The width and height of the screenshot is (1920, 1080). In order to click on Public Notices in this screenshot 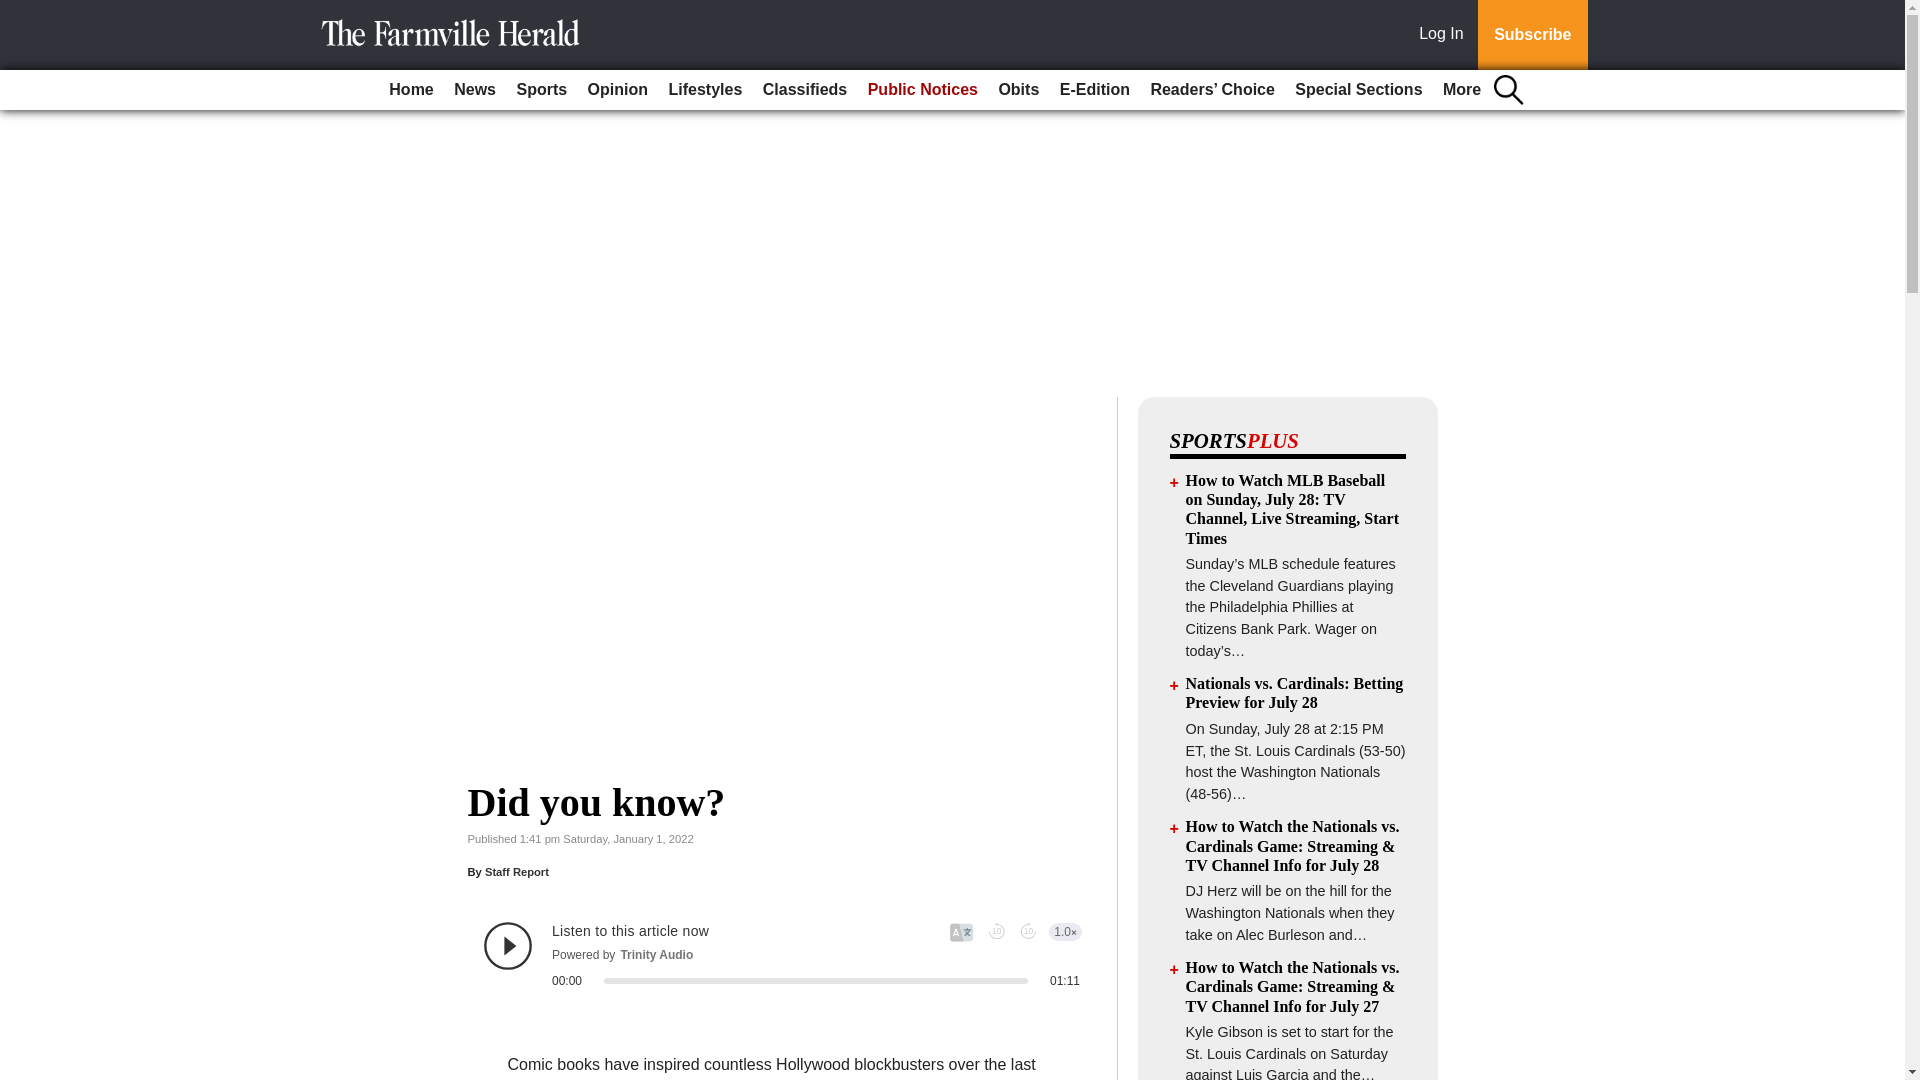, I will do `click(923, 90)`.